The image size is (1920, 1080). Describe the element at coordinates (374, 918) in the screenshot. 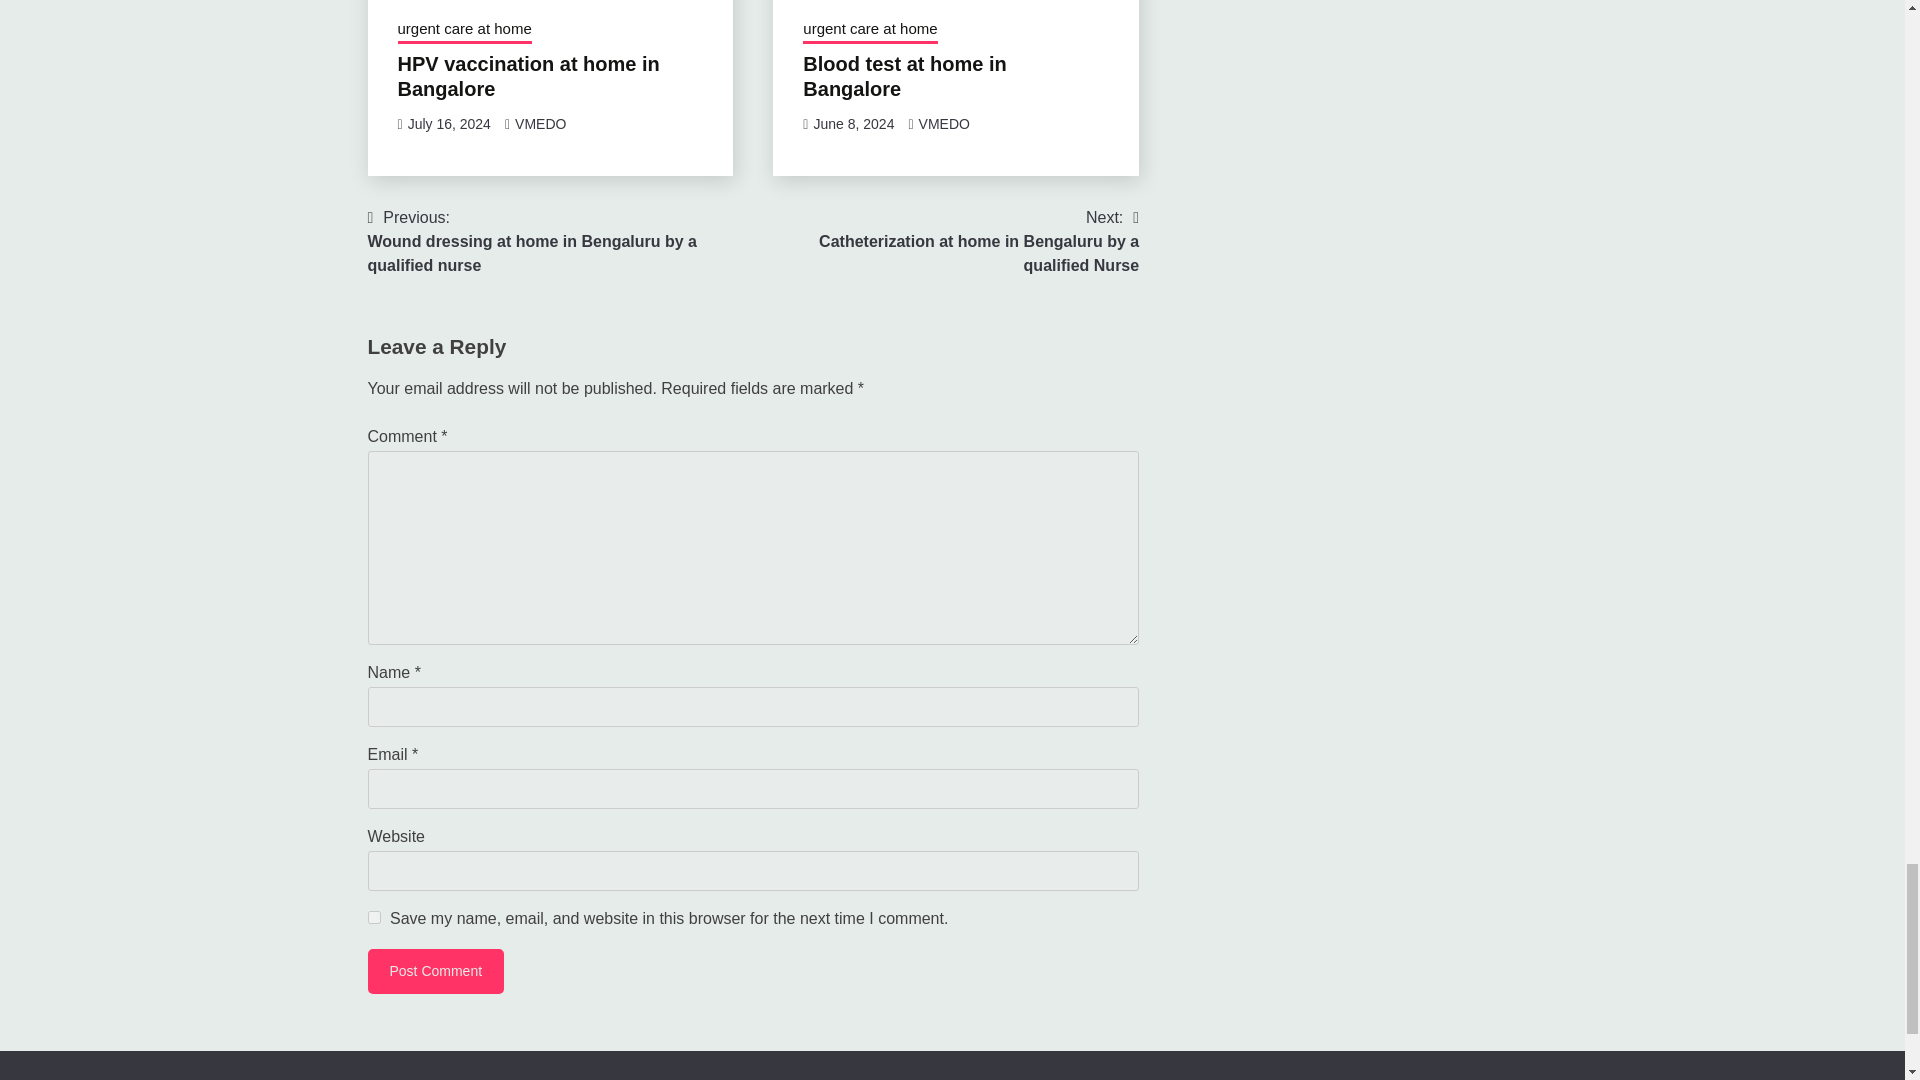

I see `yes` at that location.